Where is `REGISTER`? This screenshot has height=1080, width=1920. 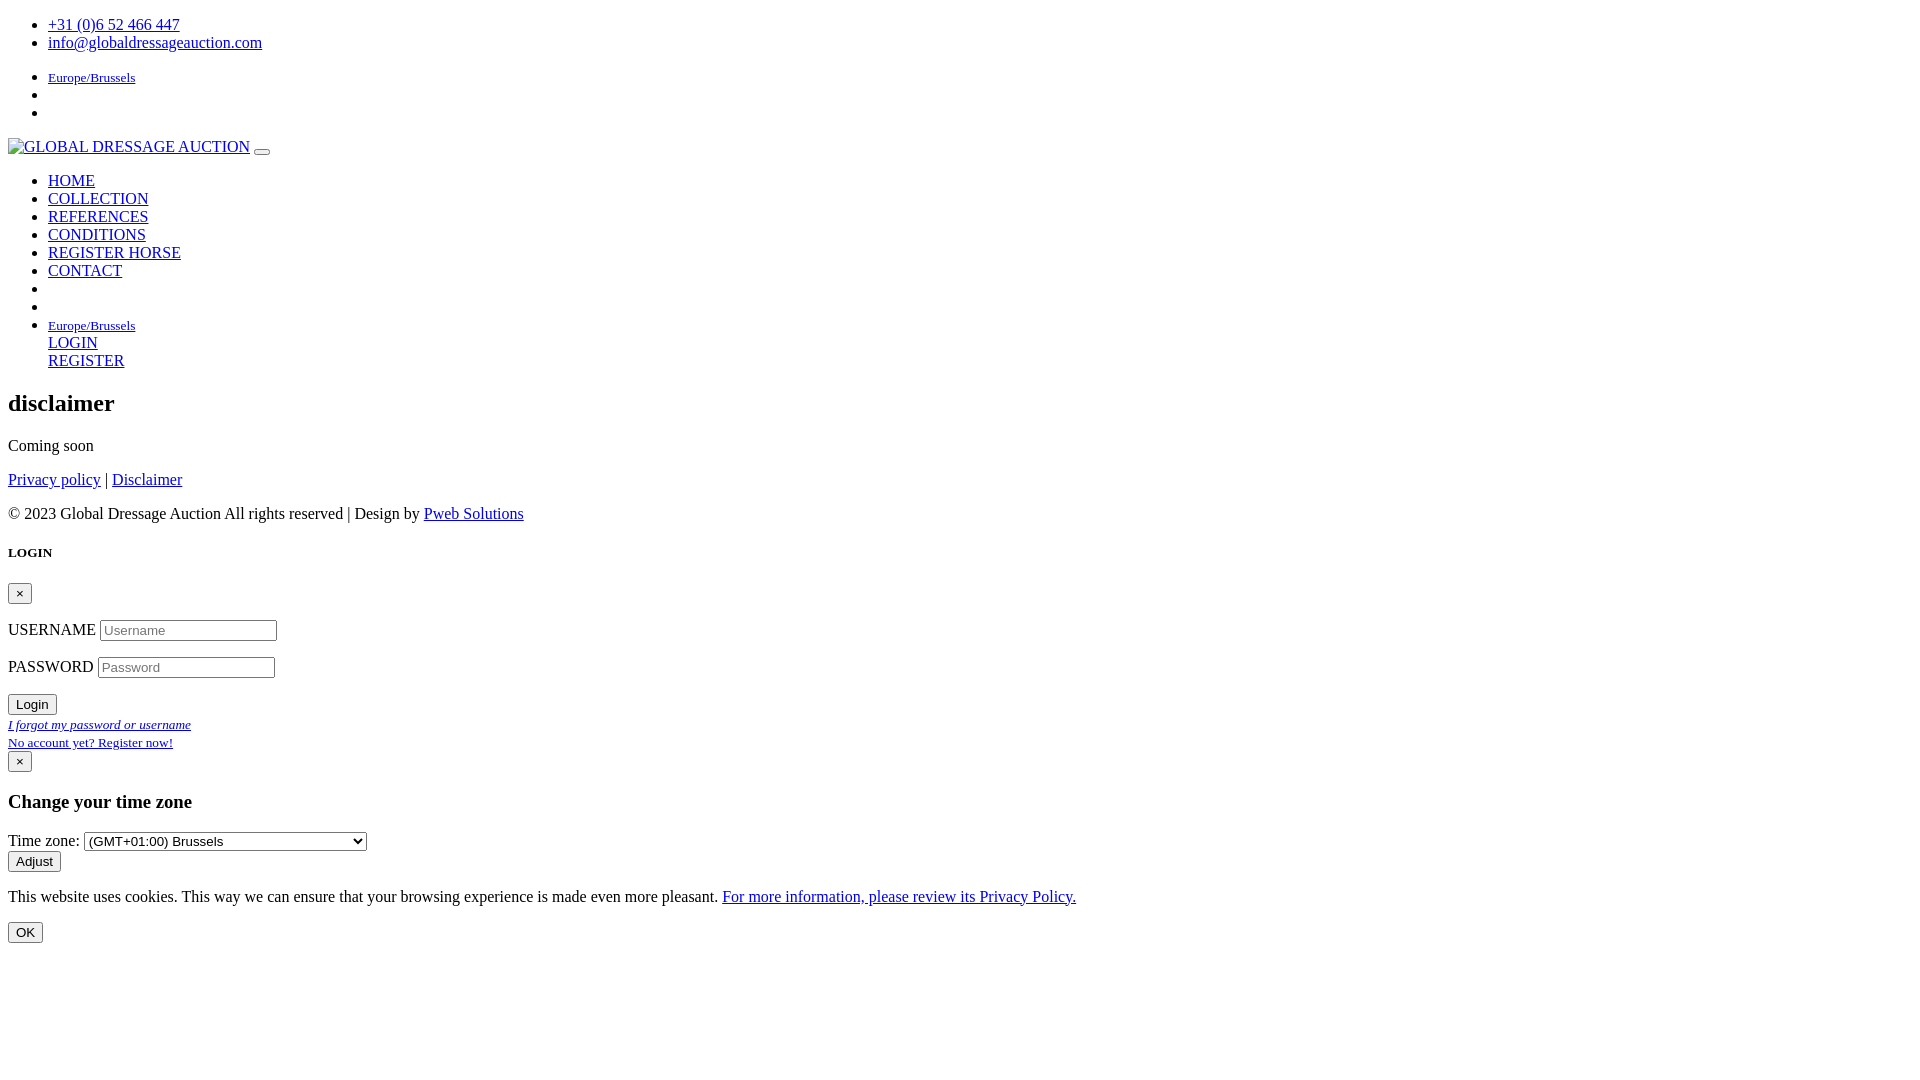 REGISTER is located at coordinates (86, 360).